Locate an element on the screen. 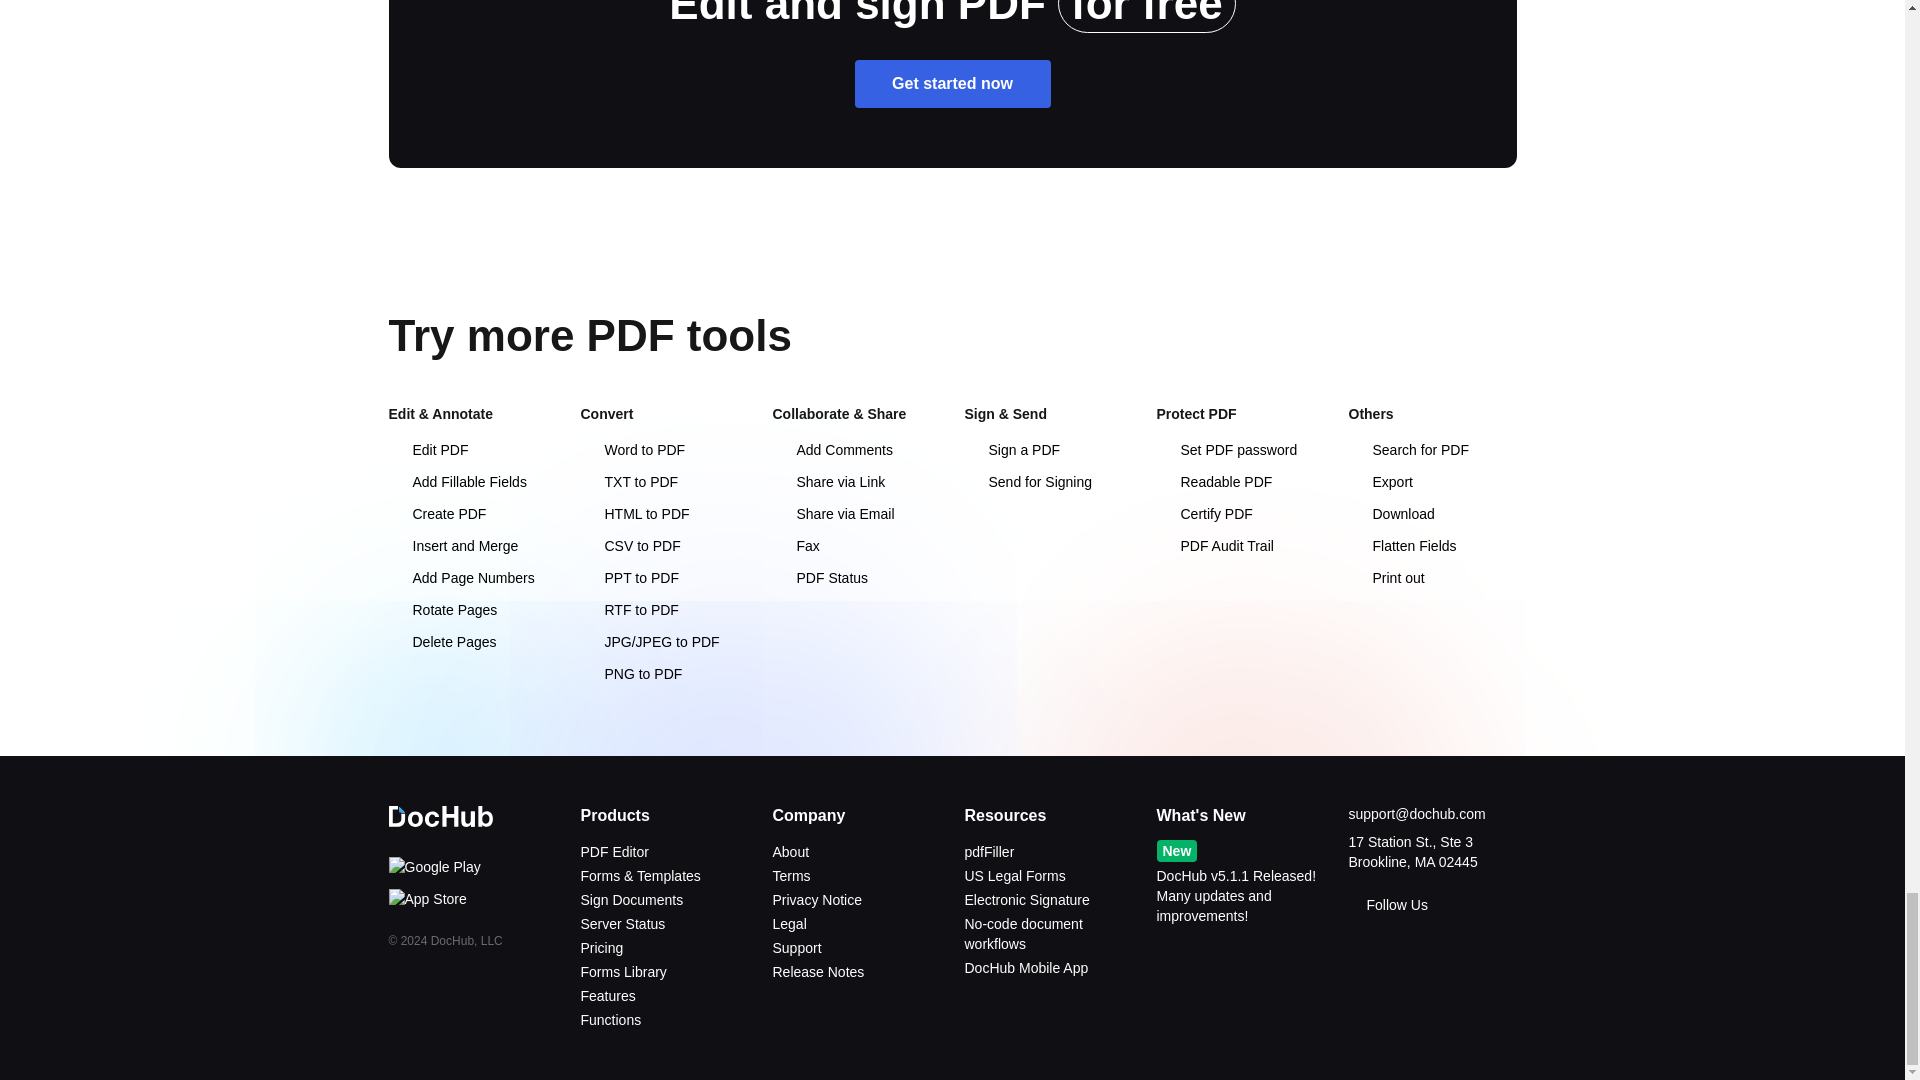 The height and width of the screenshot is (1080, 1920). HTML to PDF is located at coordinates (634, 514).